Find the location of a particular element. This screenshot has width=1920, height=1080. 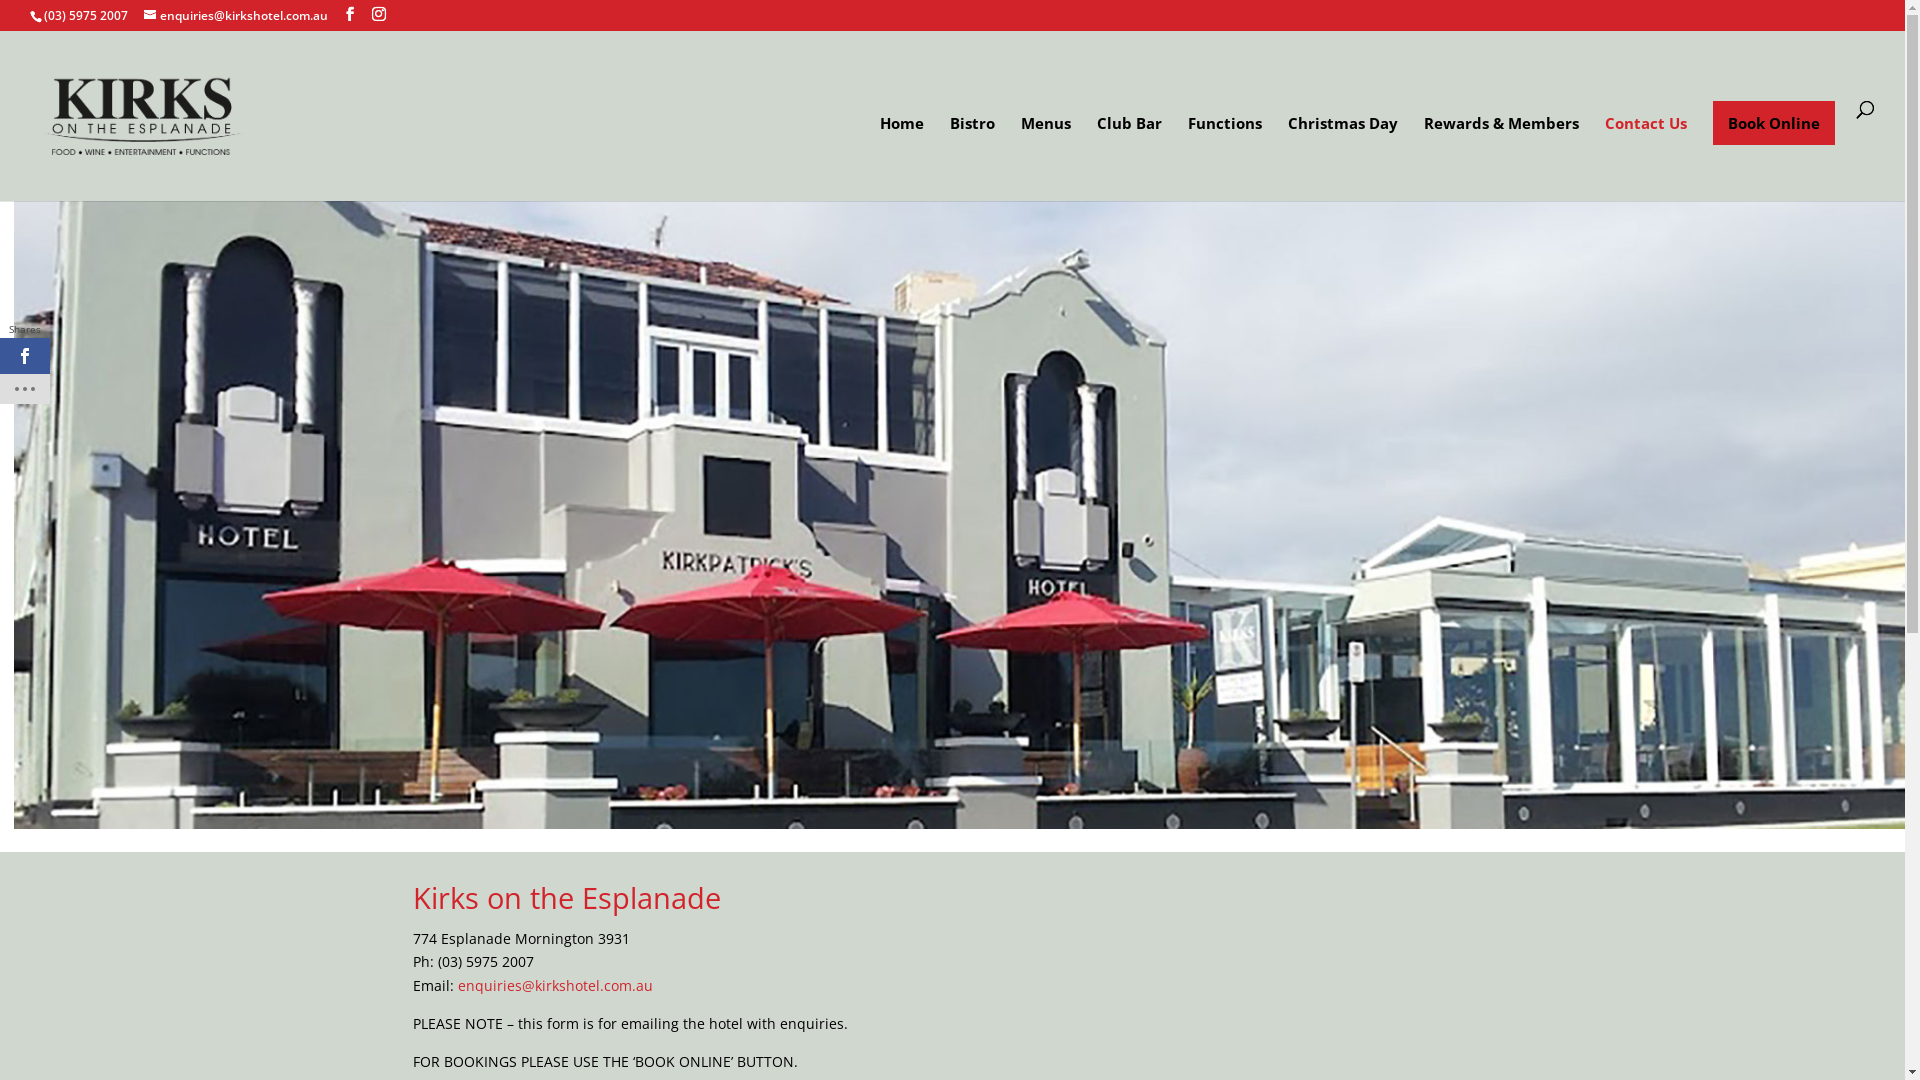

Club Bar is located at coordinates (1130, 158).